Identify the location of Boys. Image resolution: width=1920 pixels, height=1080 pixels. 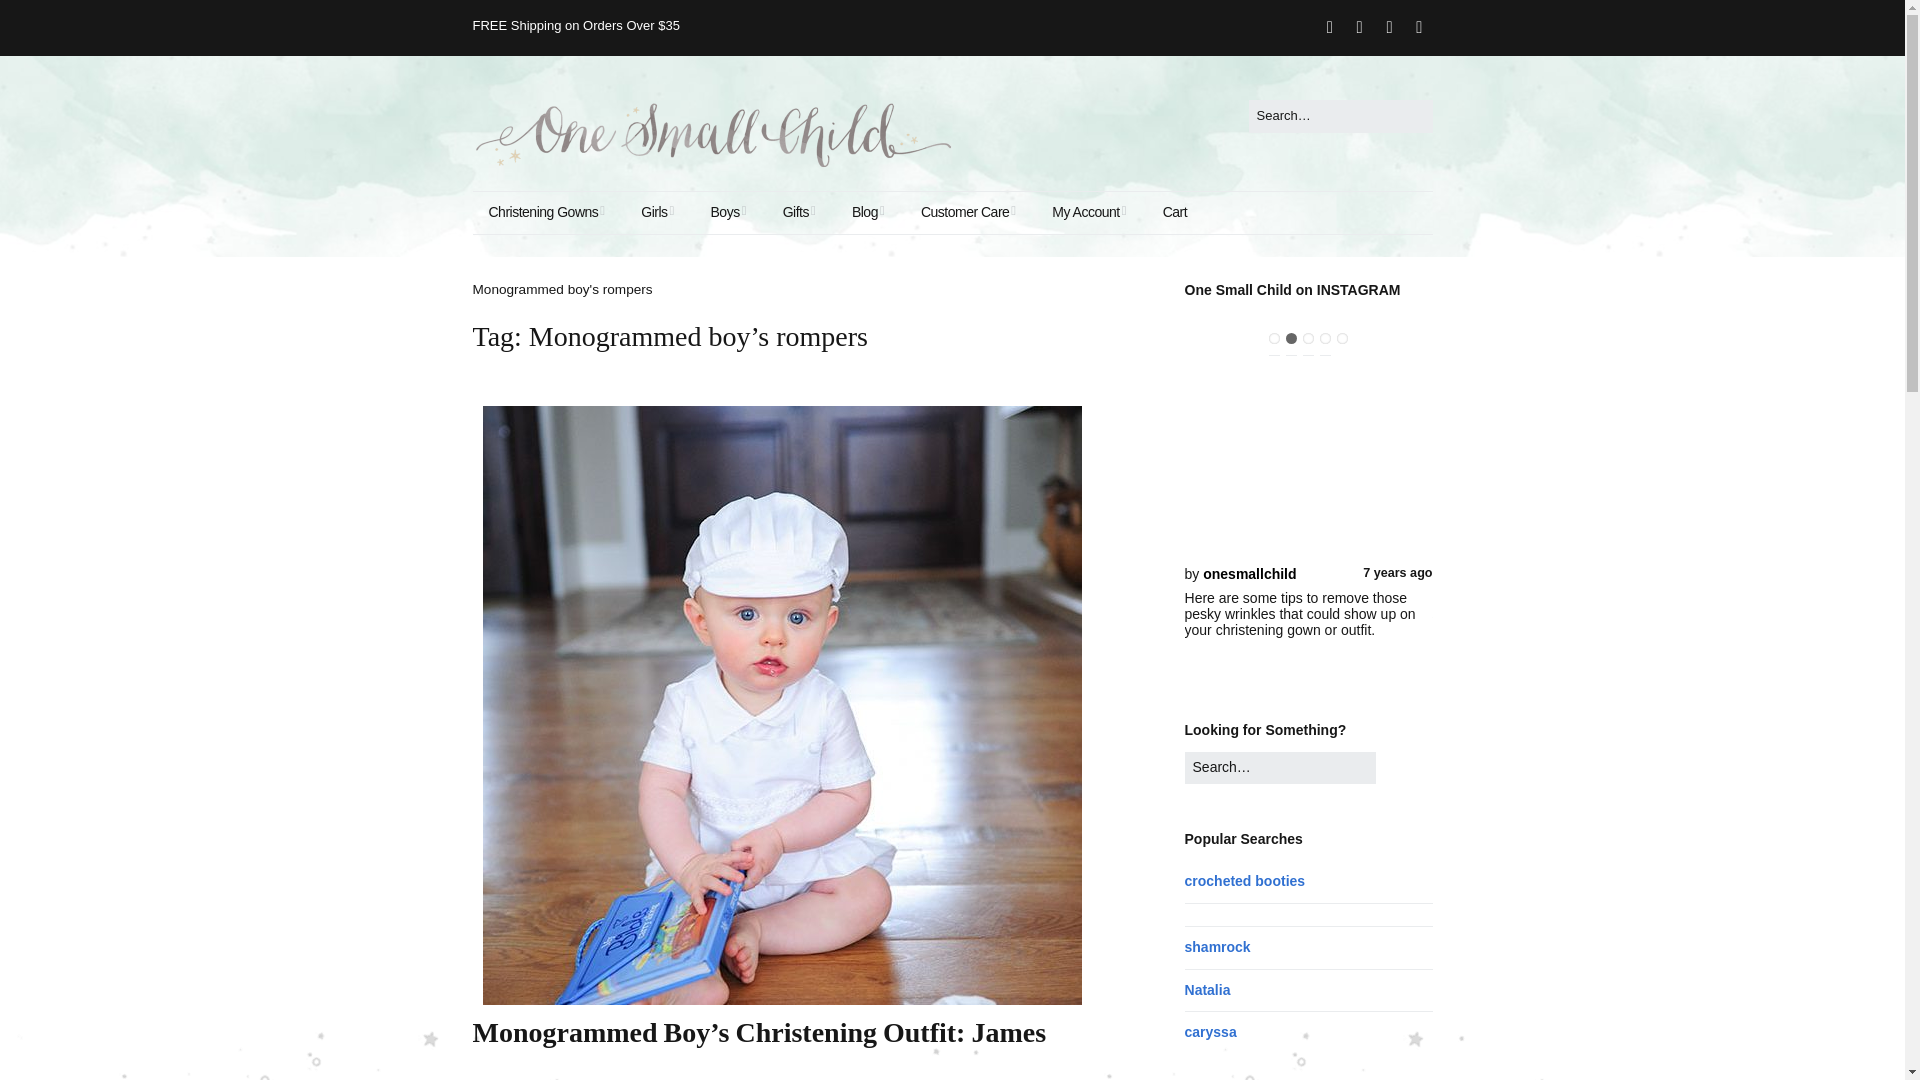
(728, 213).